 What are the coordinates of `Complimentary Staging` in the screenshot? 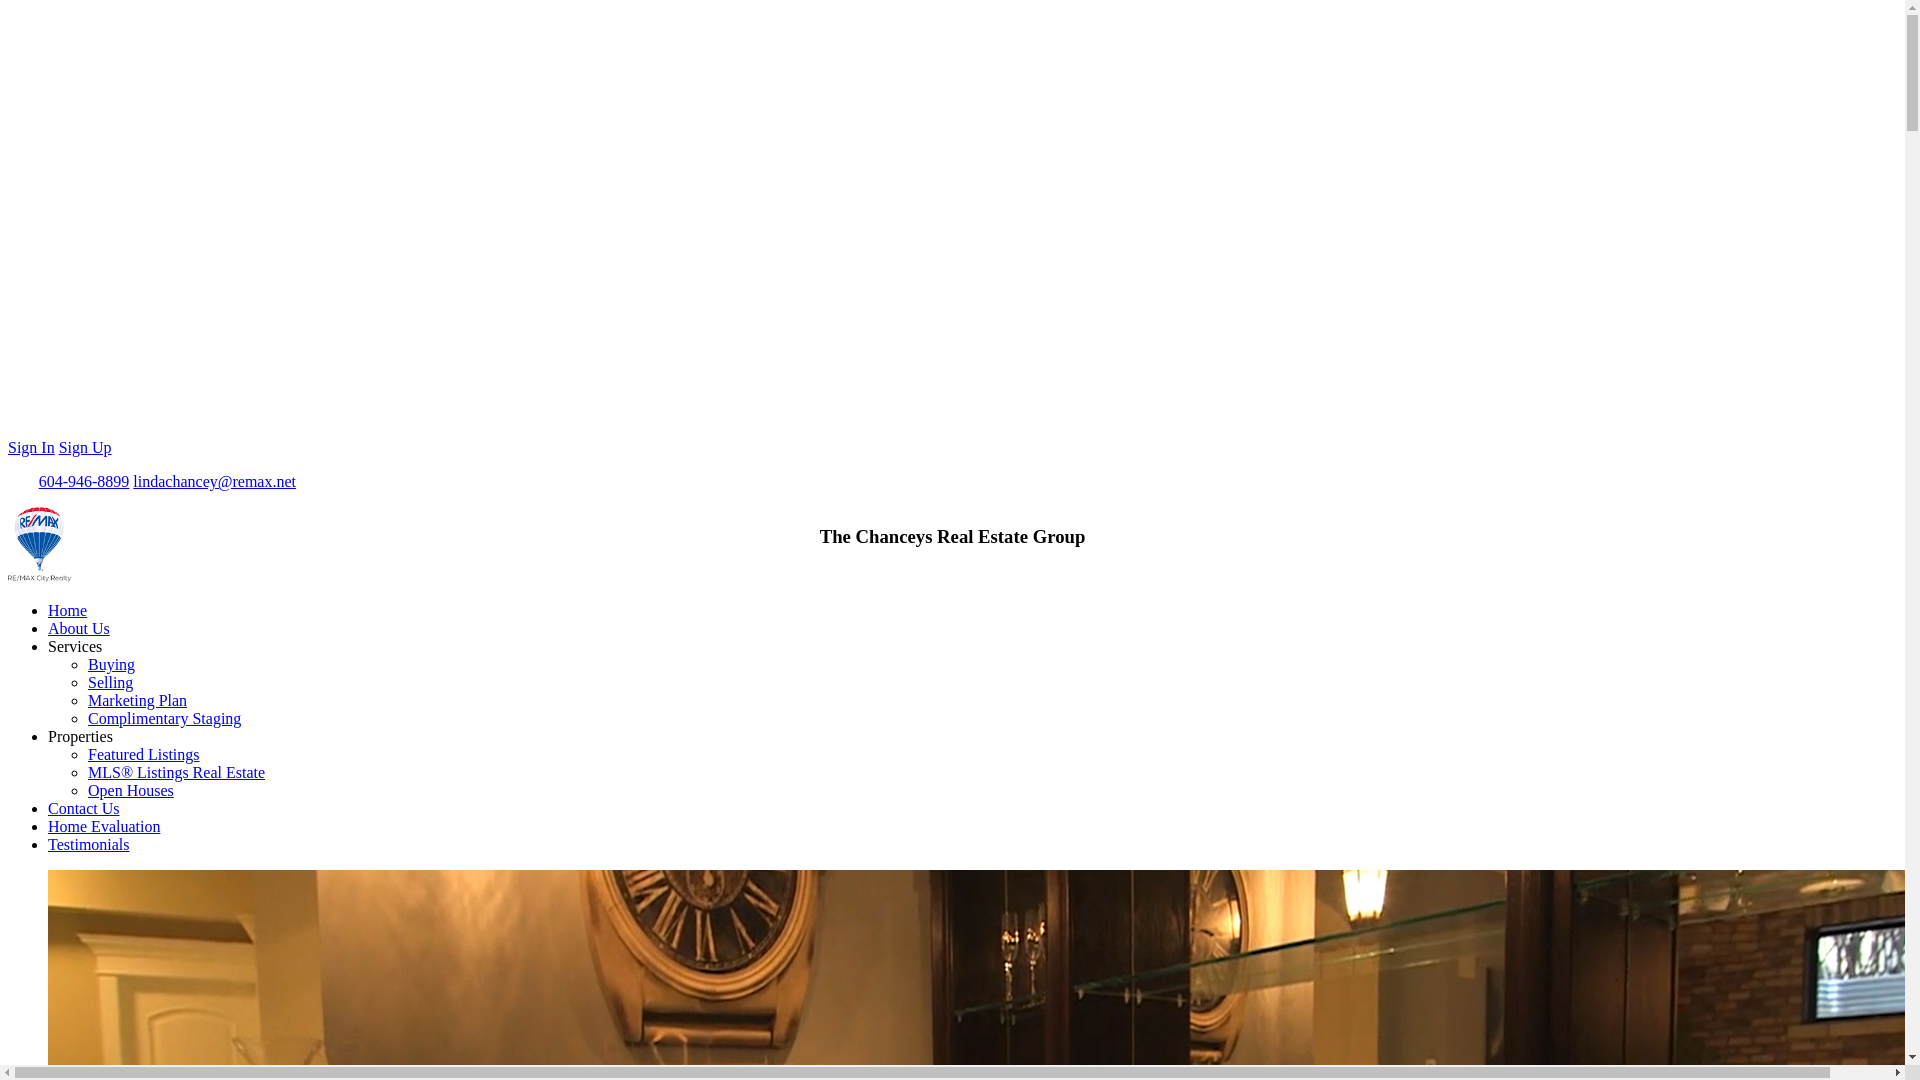 It's located at (164, 718).